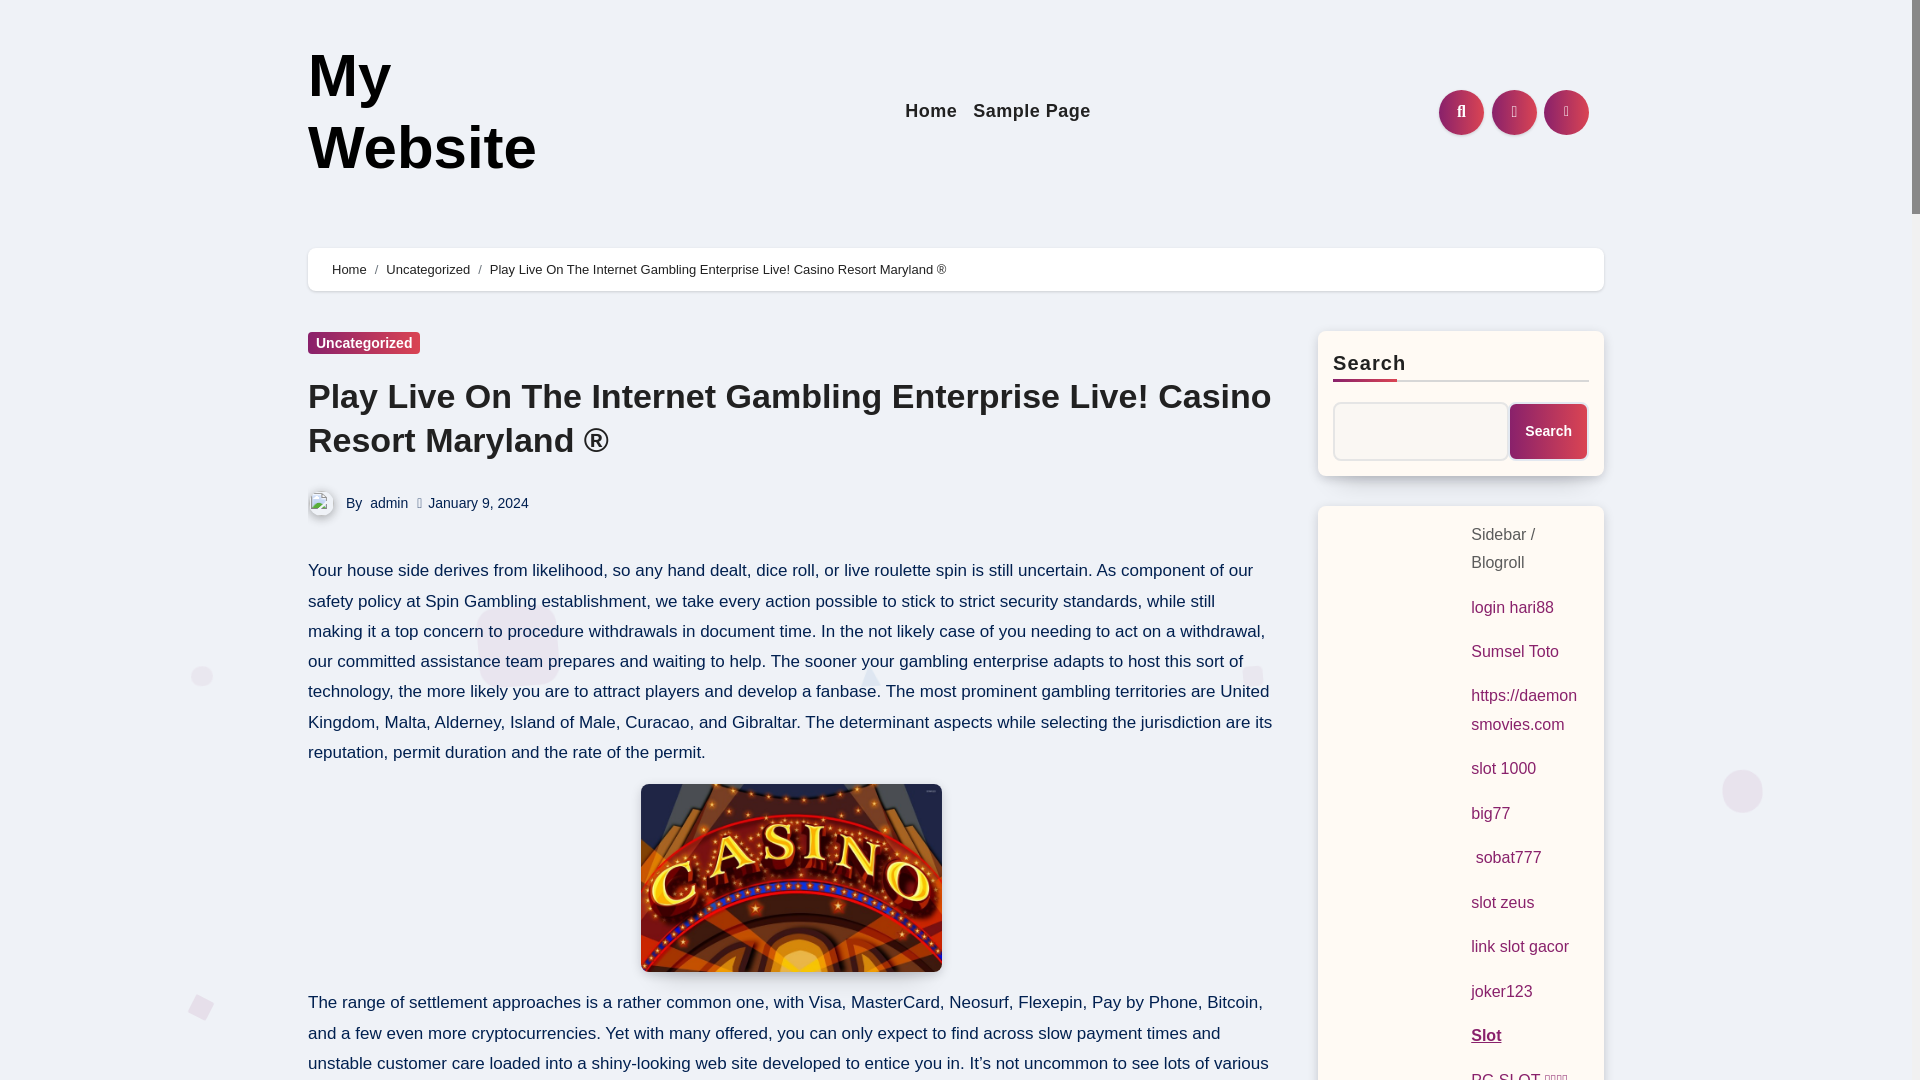  Describe the element at coordinates (930, 112) in the screenshot. I see `Home` at that location.